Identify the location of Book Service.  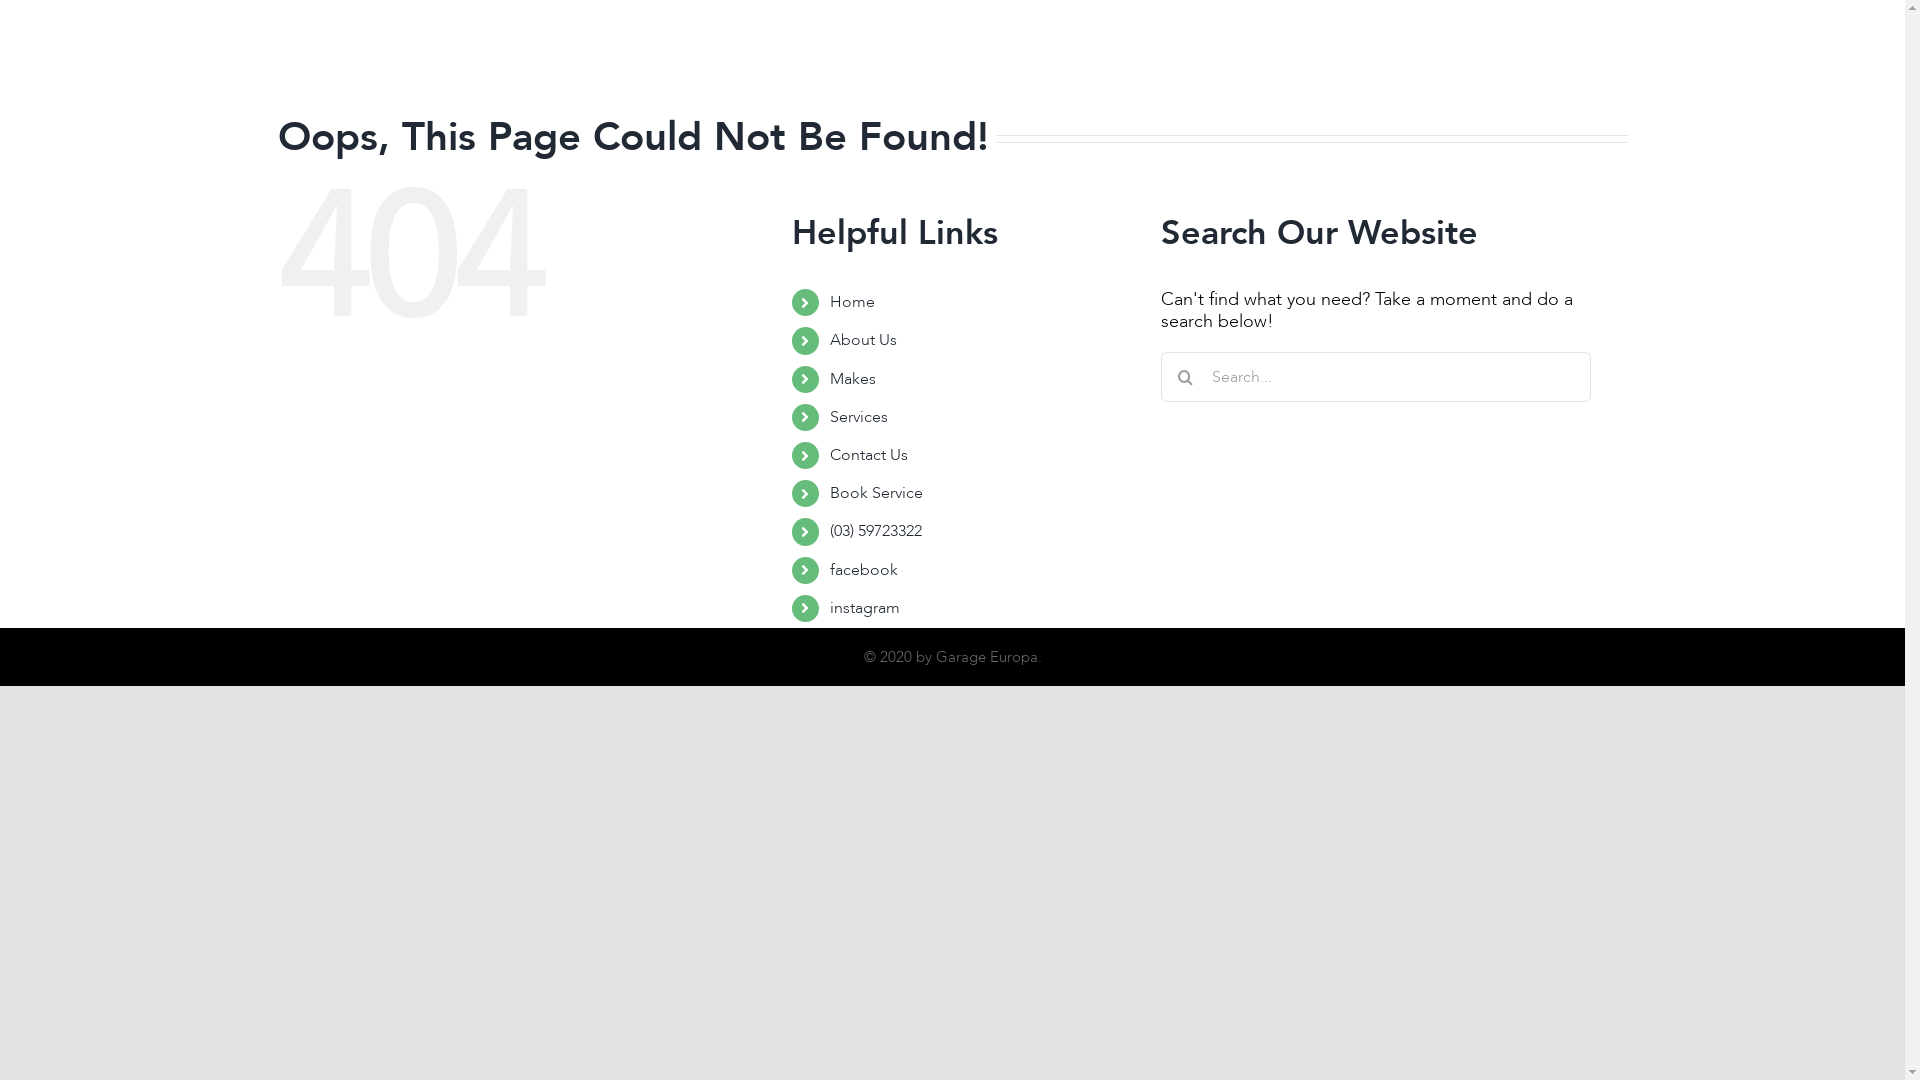
(1262, 52).